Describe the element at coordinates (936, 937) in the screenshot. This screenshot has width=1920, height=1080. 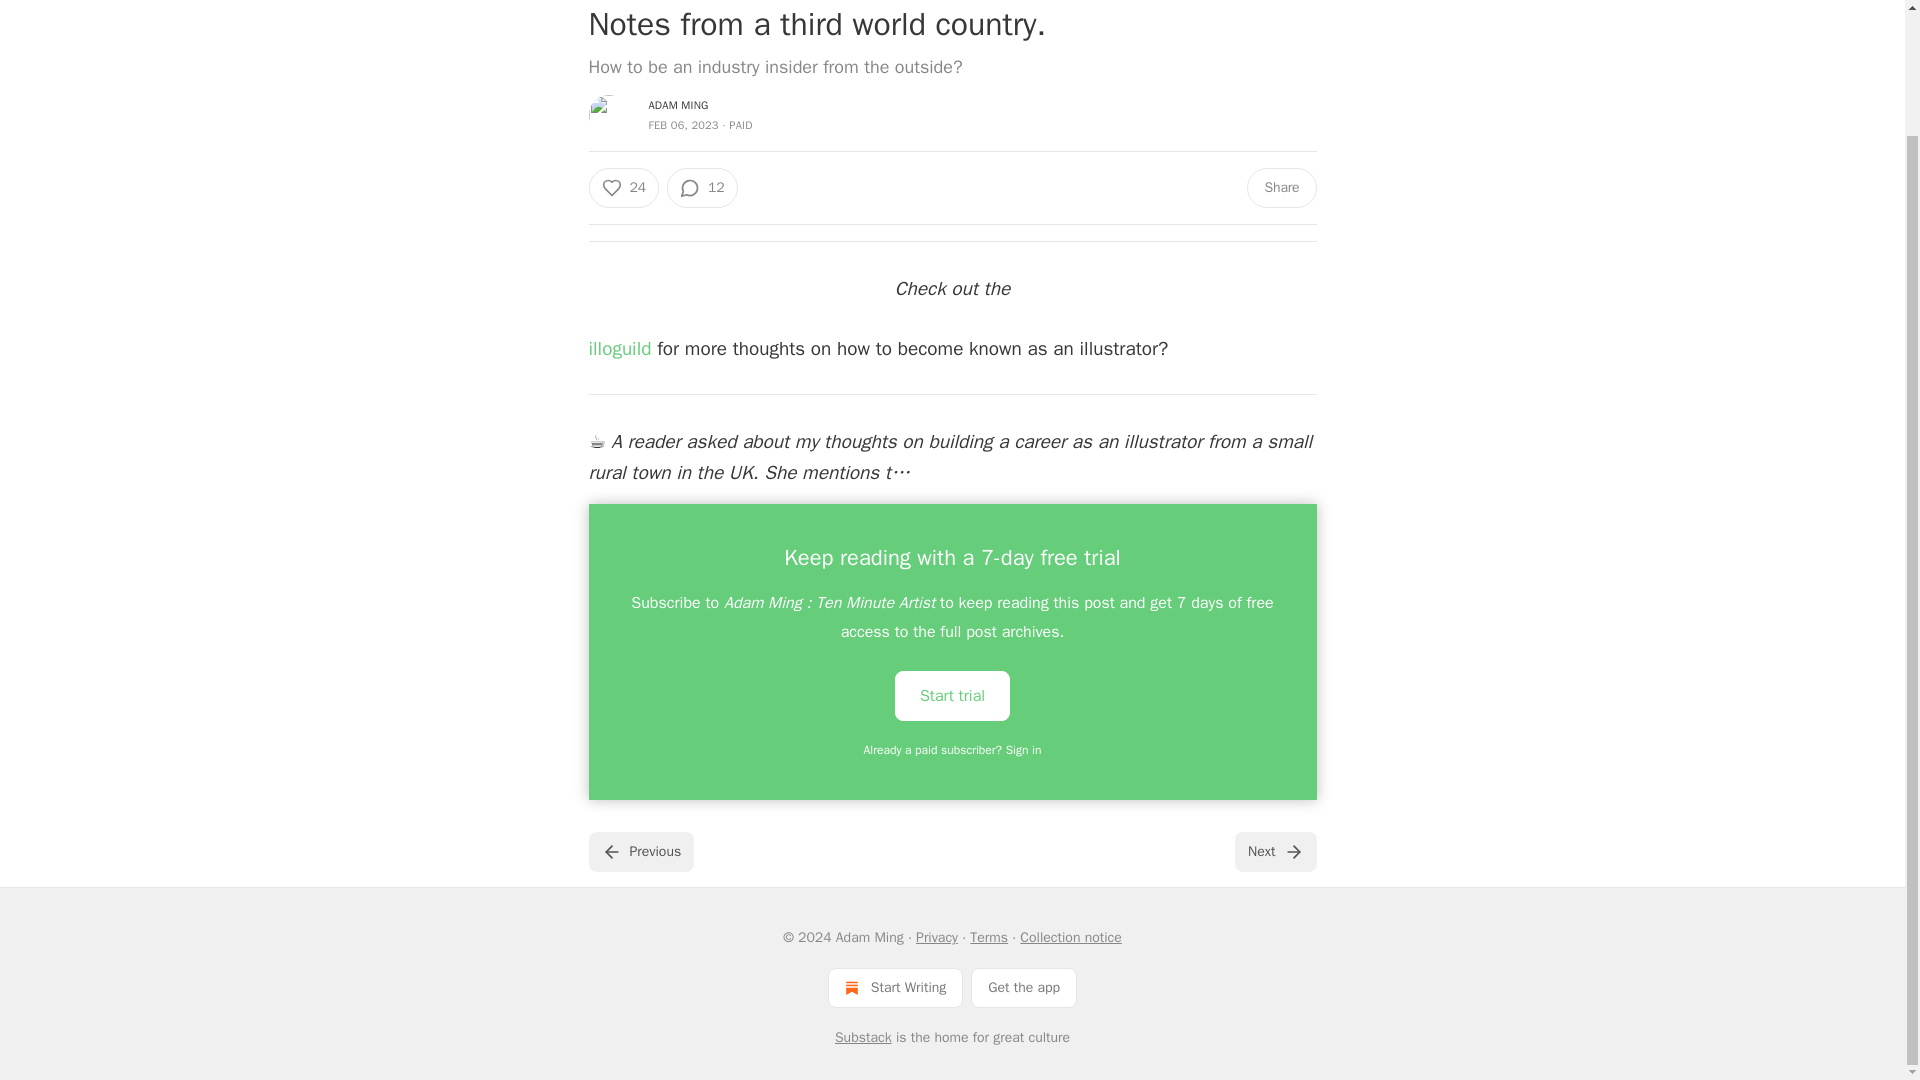
I see `Privacy` at that location.